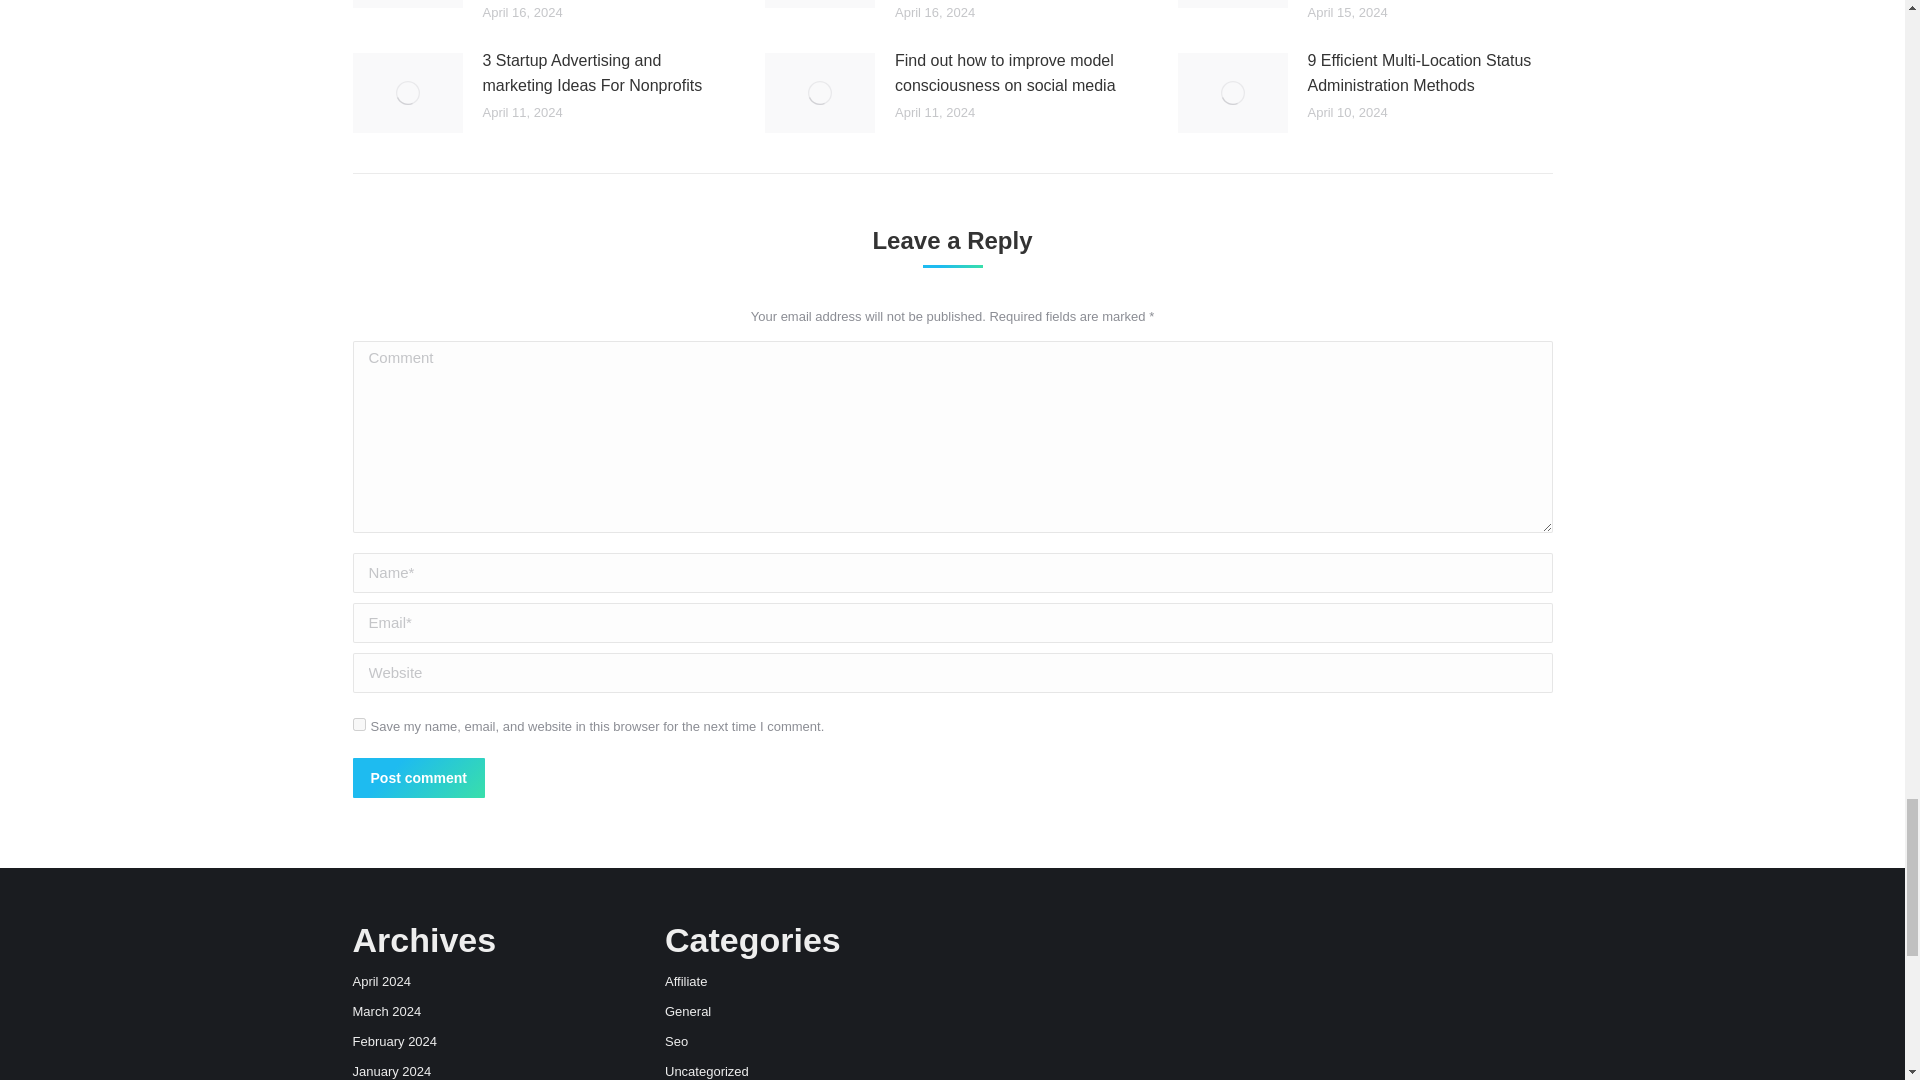 The image size is (1920, 1080). Describe the element at coordinates (358, 724) in the screenshot. I see `yes` at that location.